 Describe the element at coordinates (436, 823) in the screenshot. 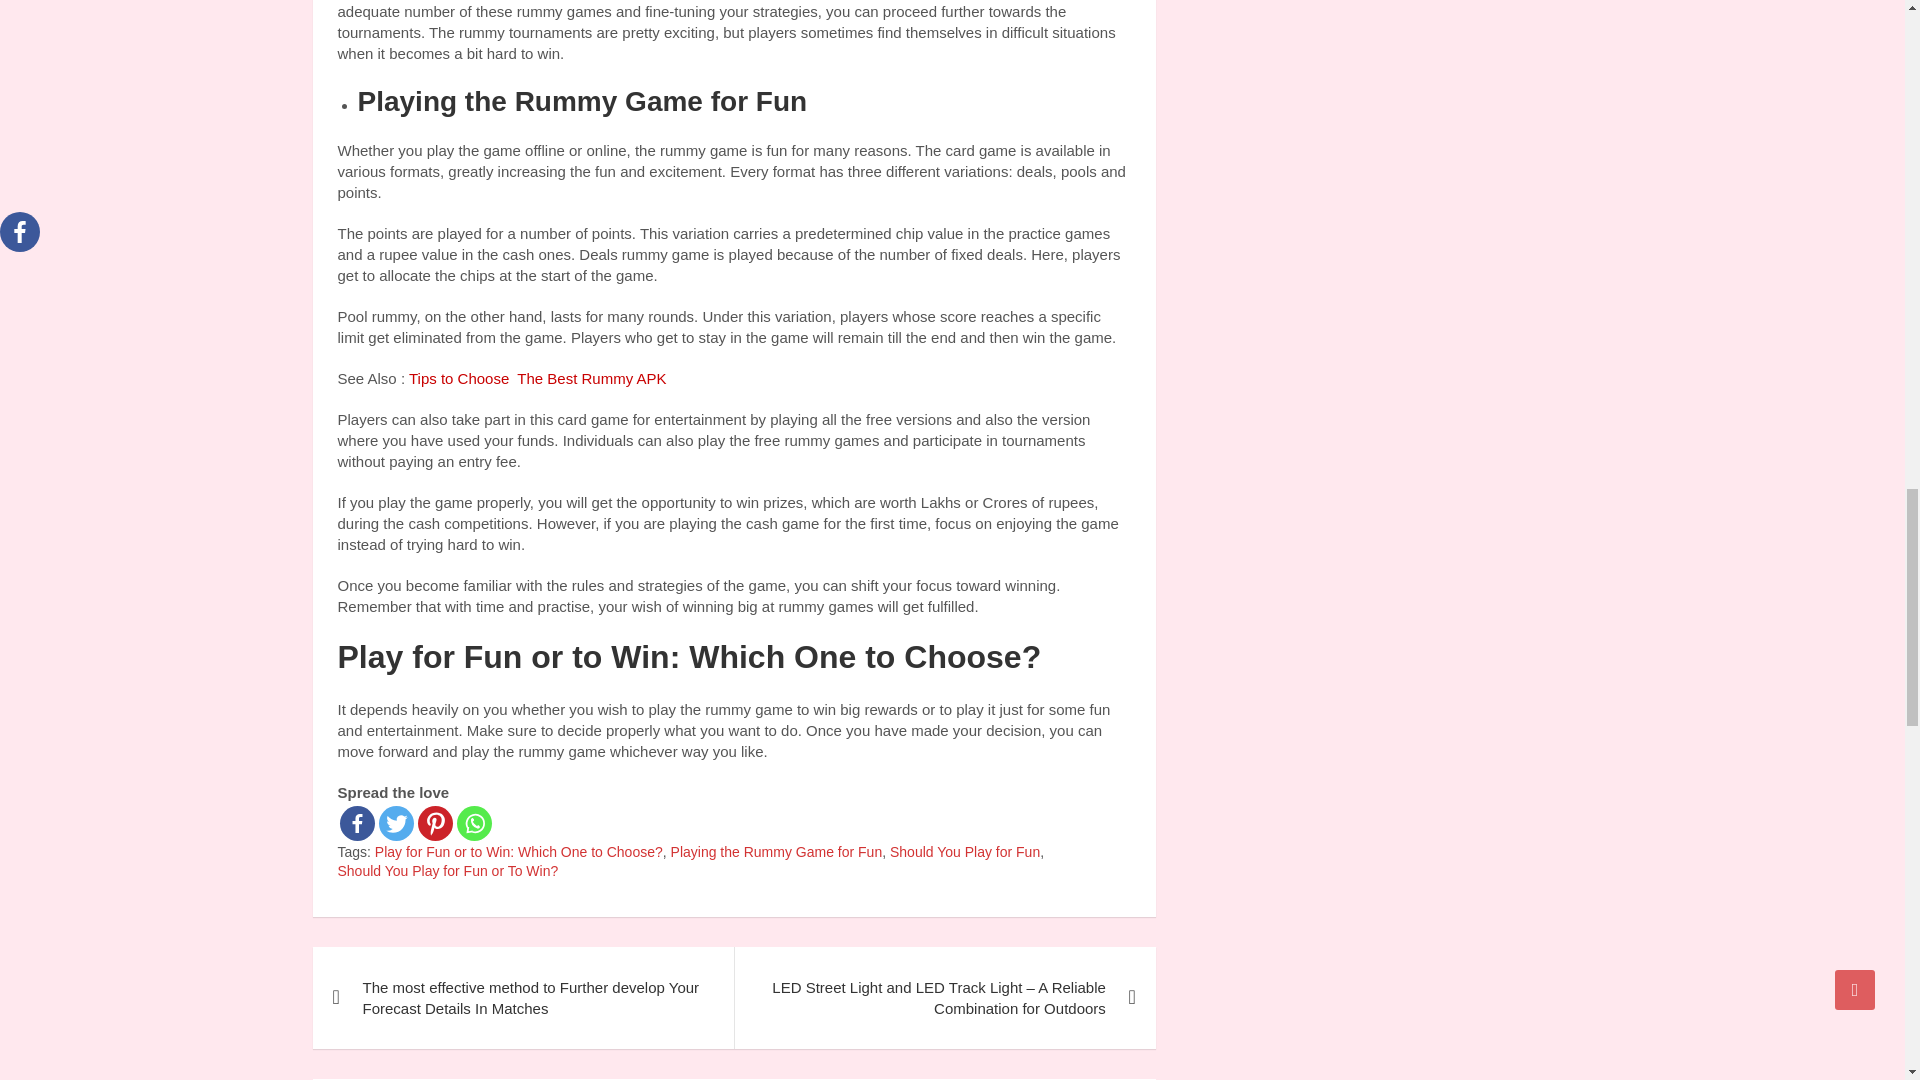

I see `Pinterest` at that location.